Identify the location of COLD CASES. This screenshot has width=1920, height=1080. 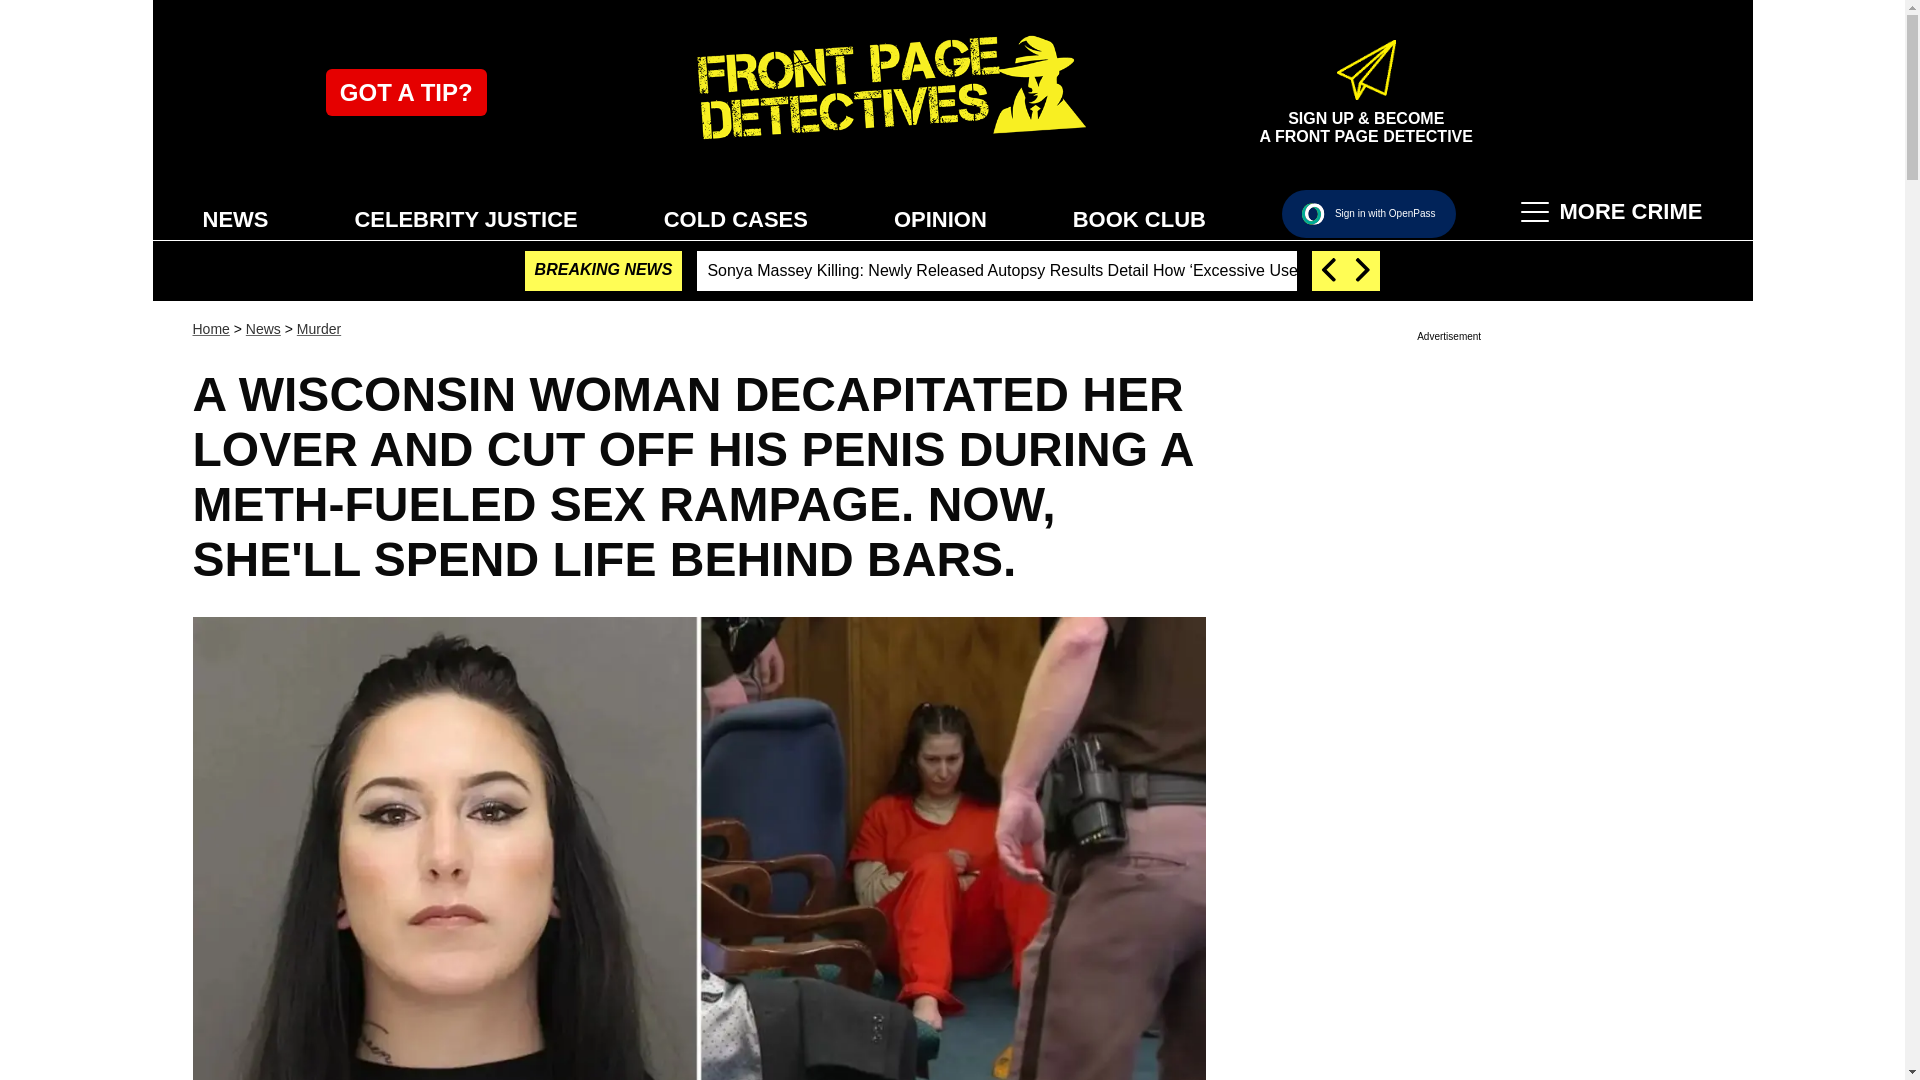
(736, 217).